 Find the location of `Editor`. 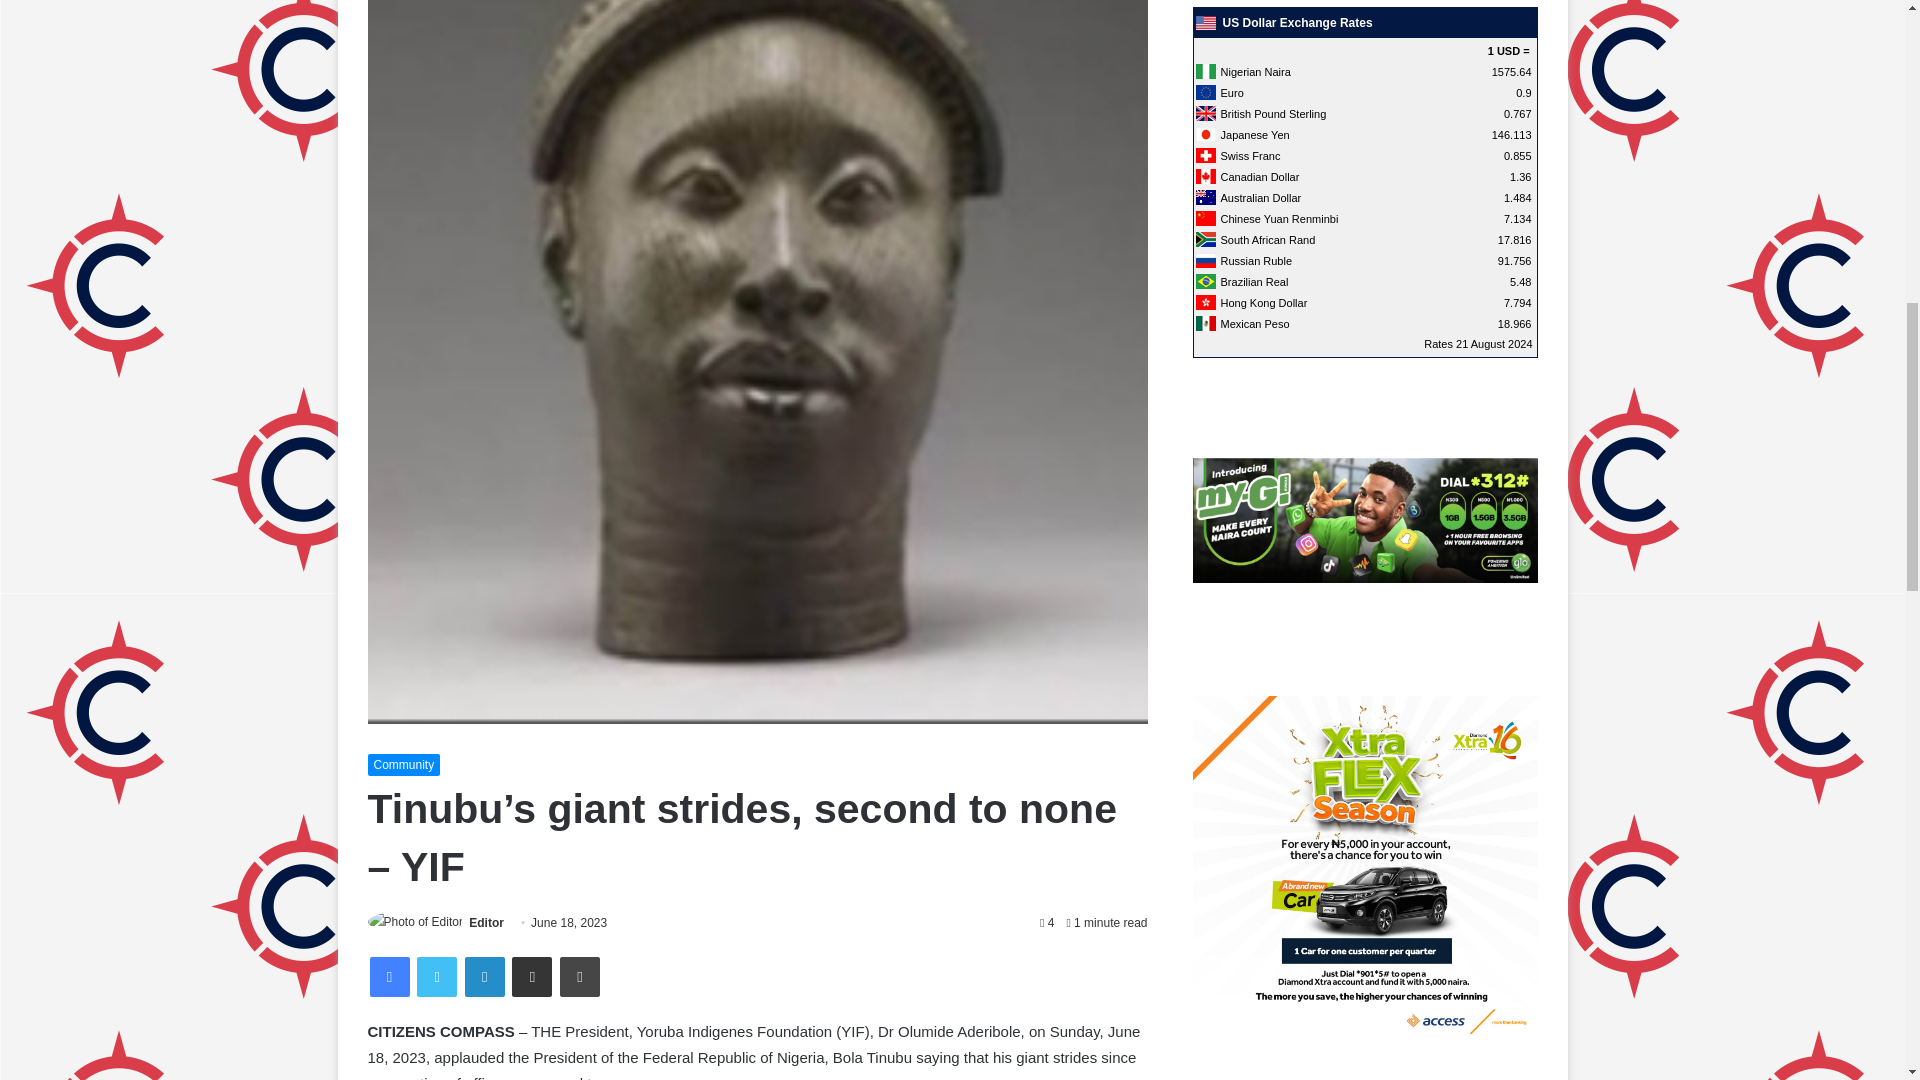

Editor is located at coordinates (486, 922).